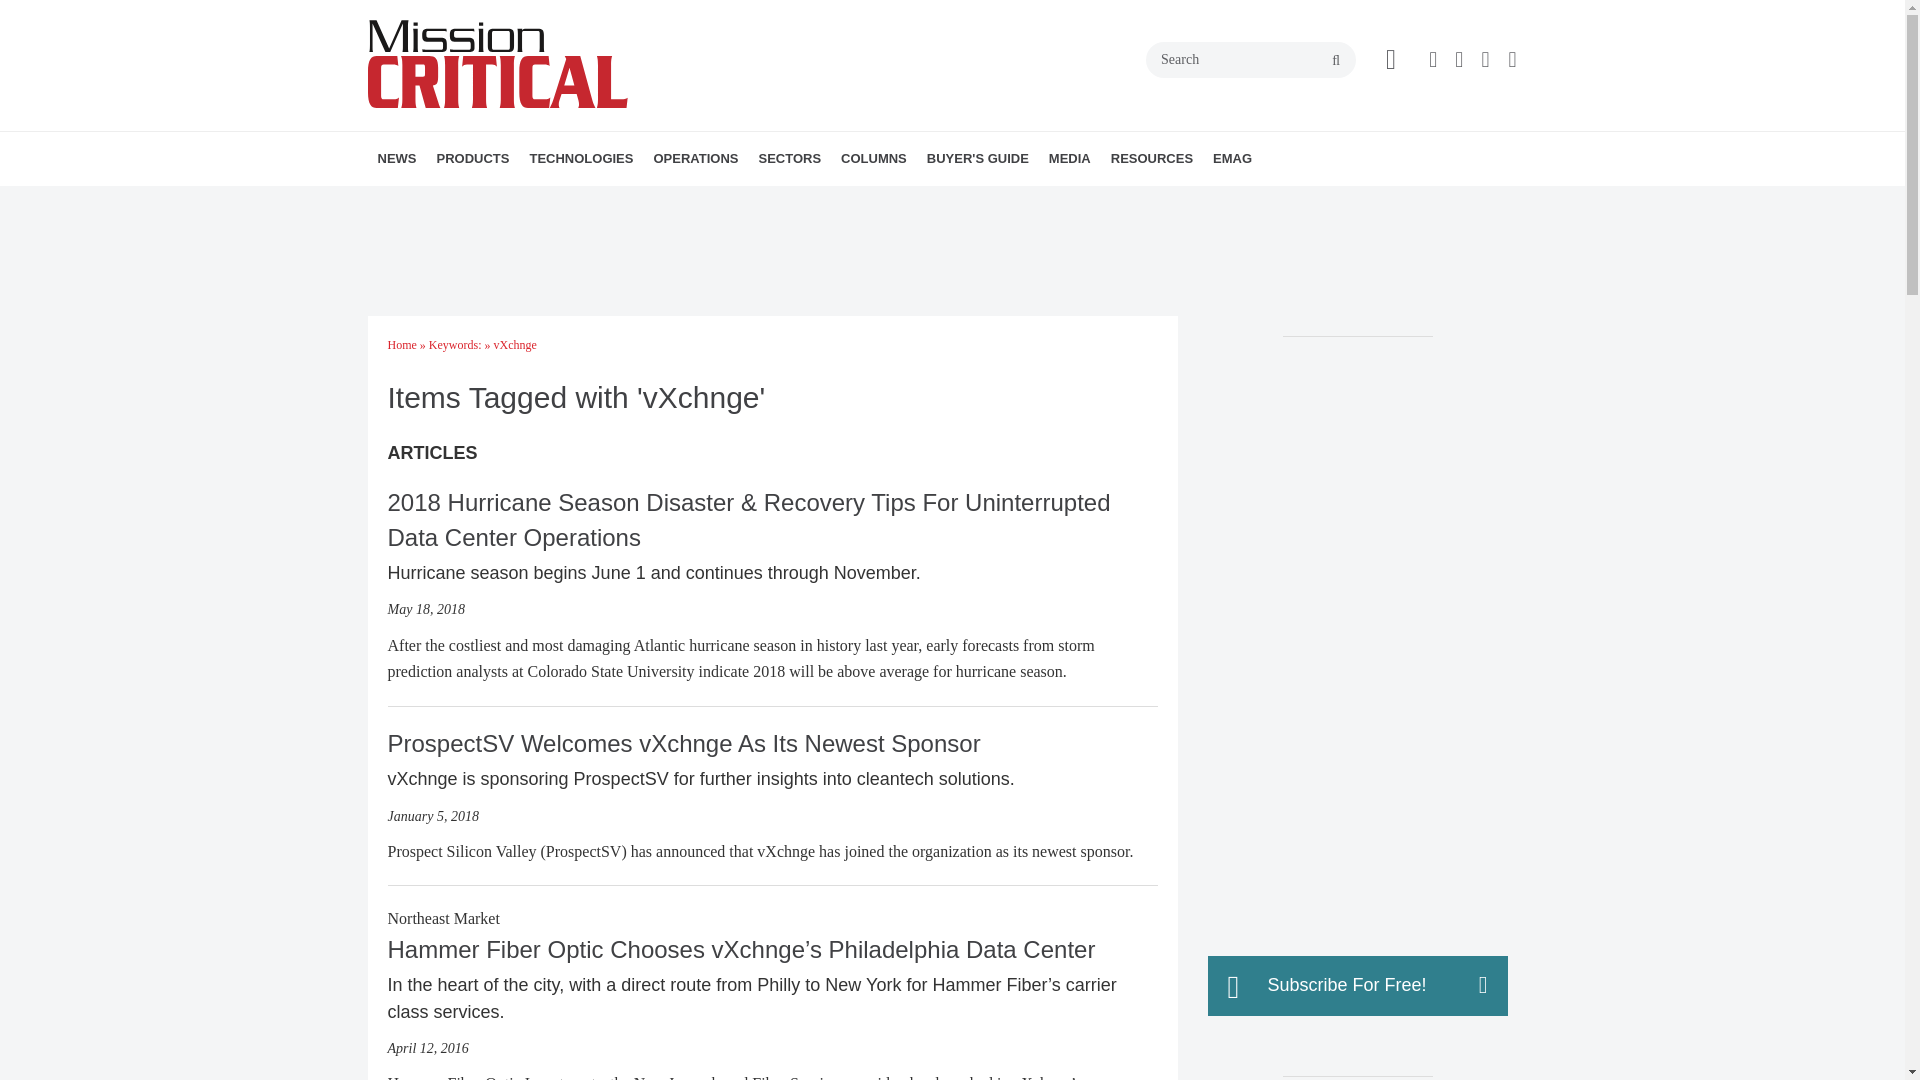 The image size is (1920, 1080). Describe the element at coordinates (790, 158) in the screenshot. I see `SECTORS` at that location.